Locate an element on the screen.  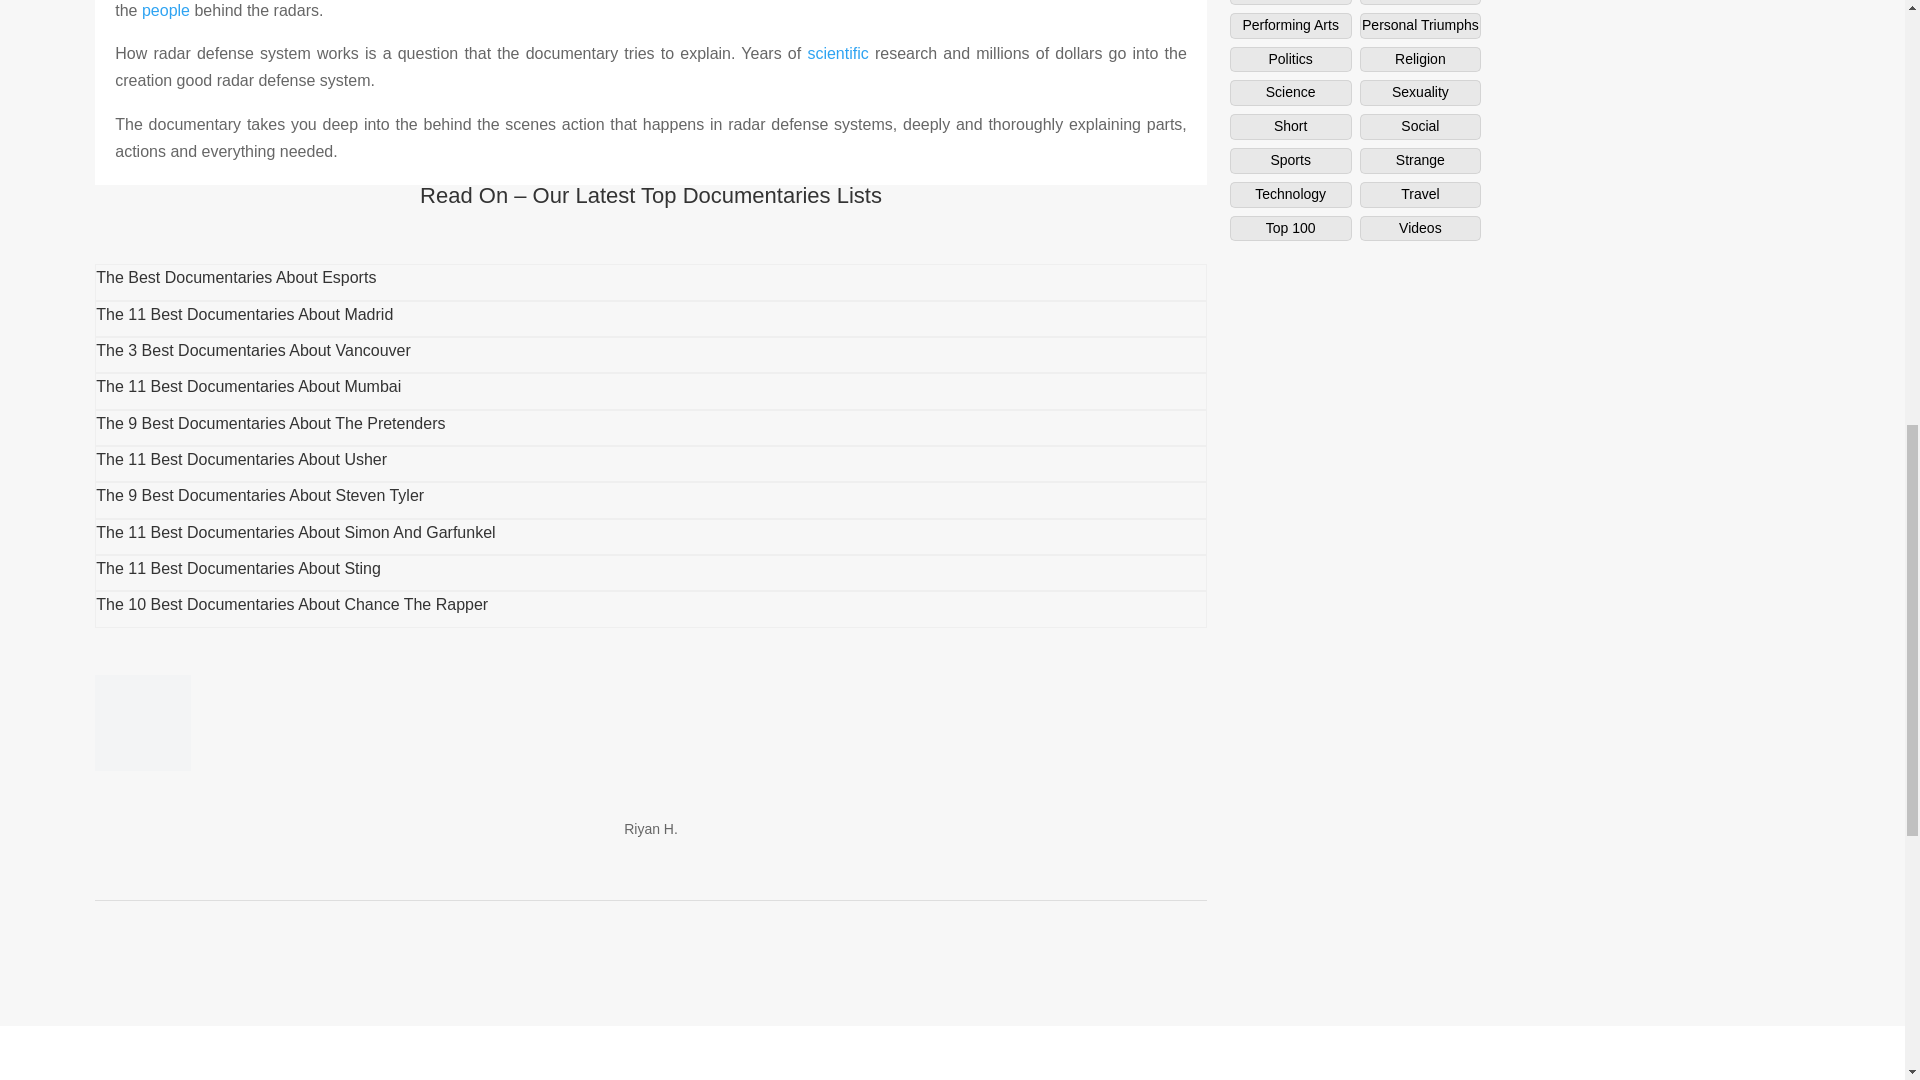
The 11 Best Documentaries About Mumbai is located at coordinates (248, 386).